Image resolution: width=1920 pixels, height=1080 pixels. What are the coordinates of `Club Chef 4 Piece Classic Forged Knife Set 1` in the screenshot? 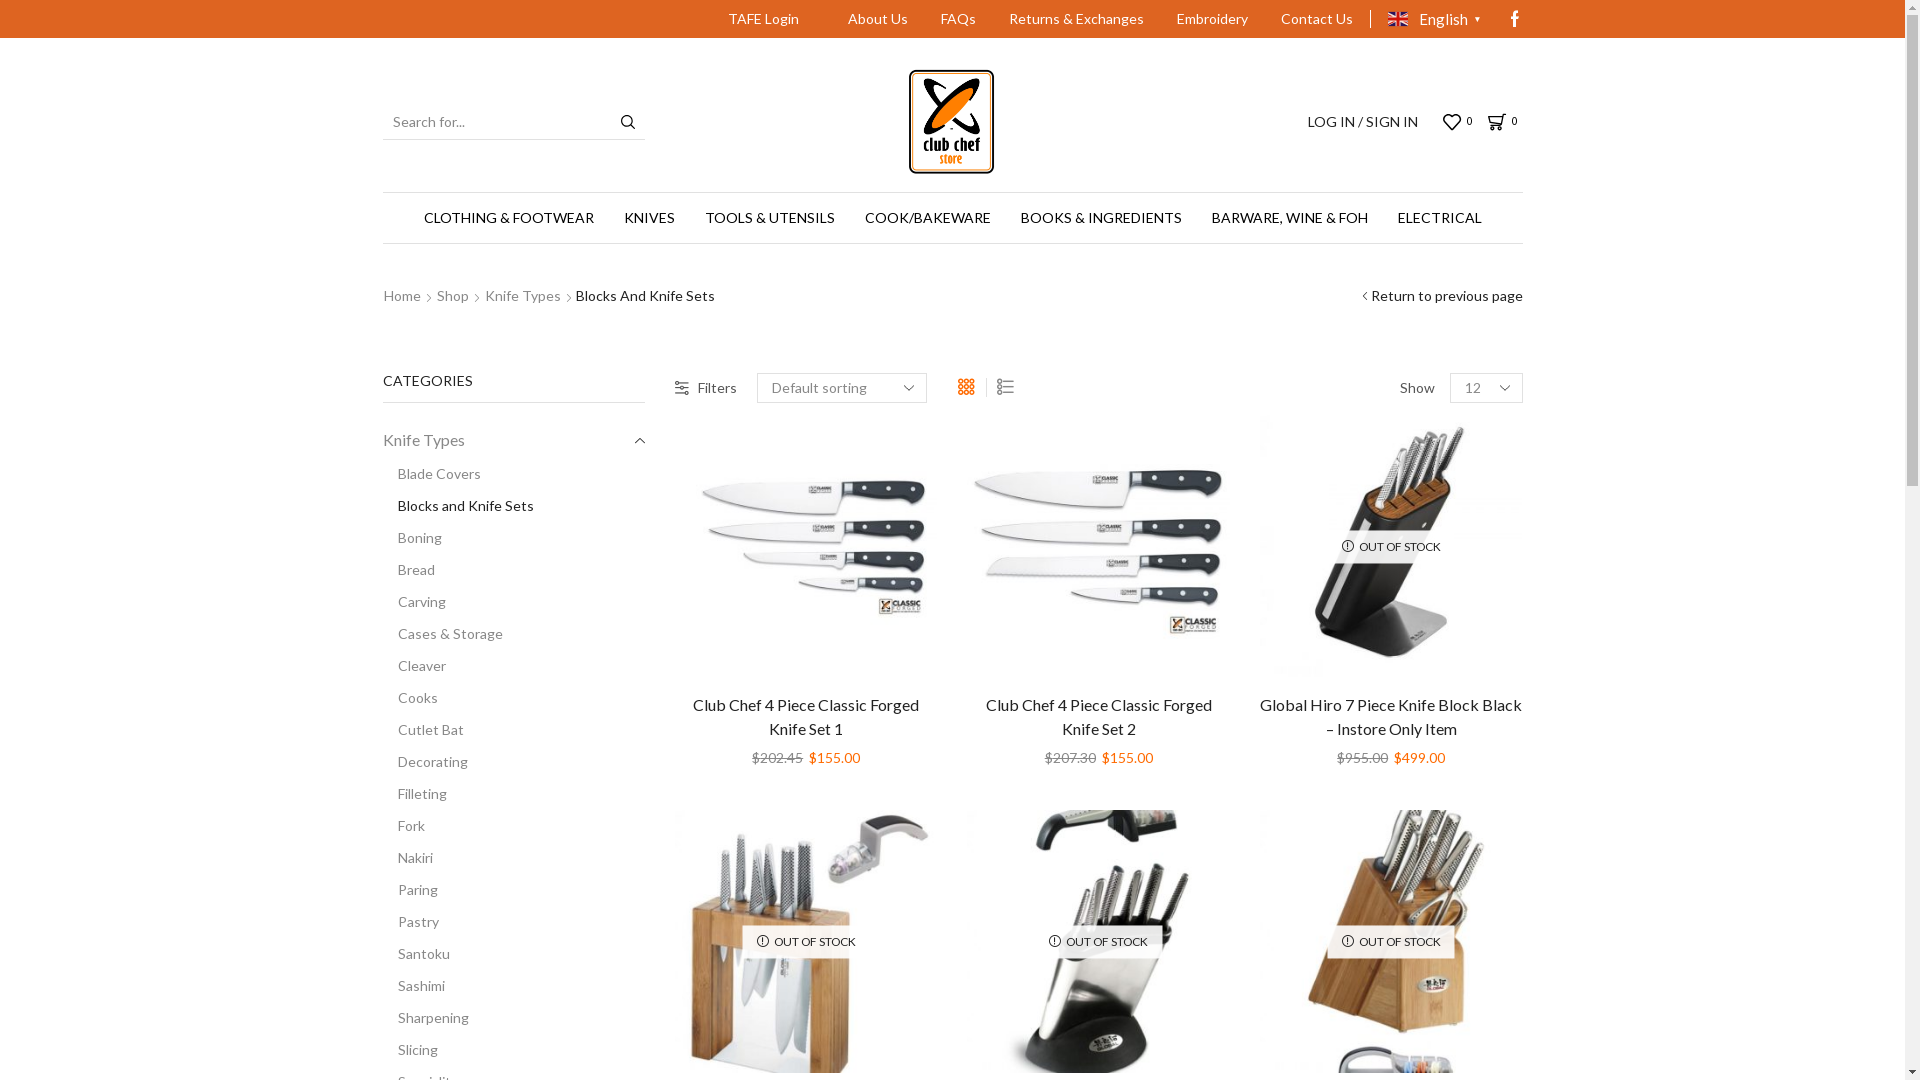 It's located at (952, 122).